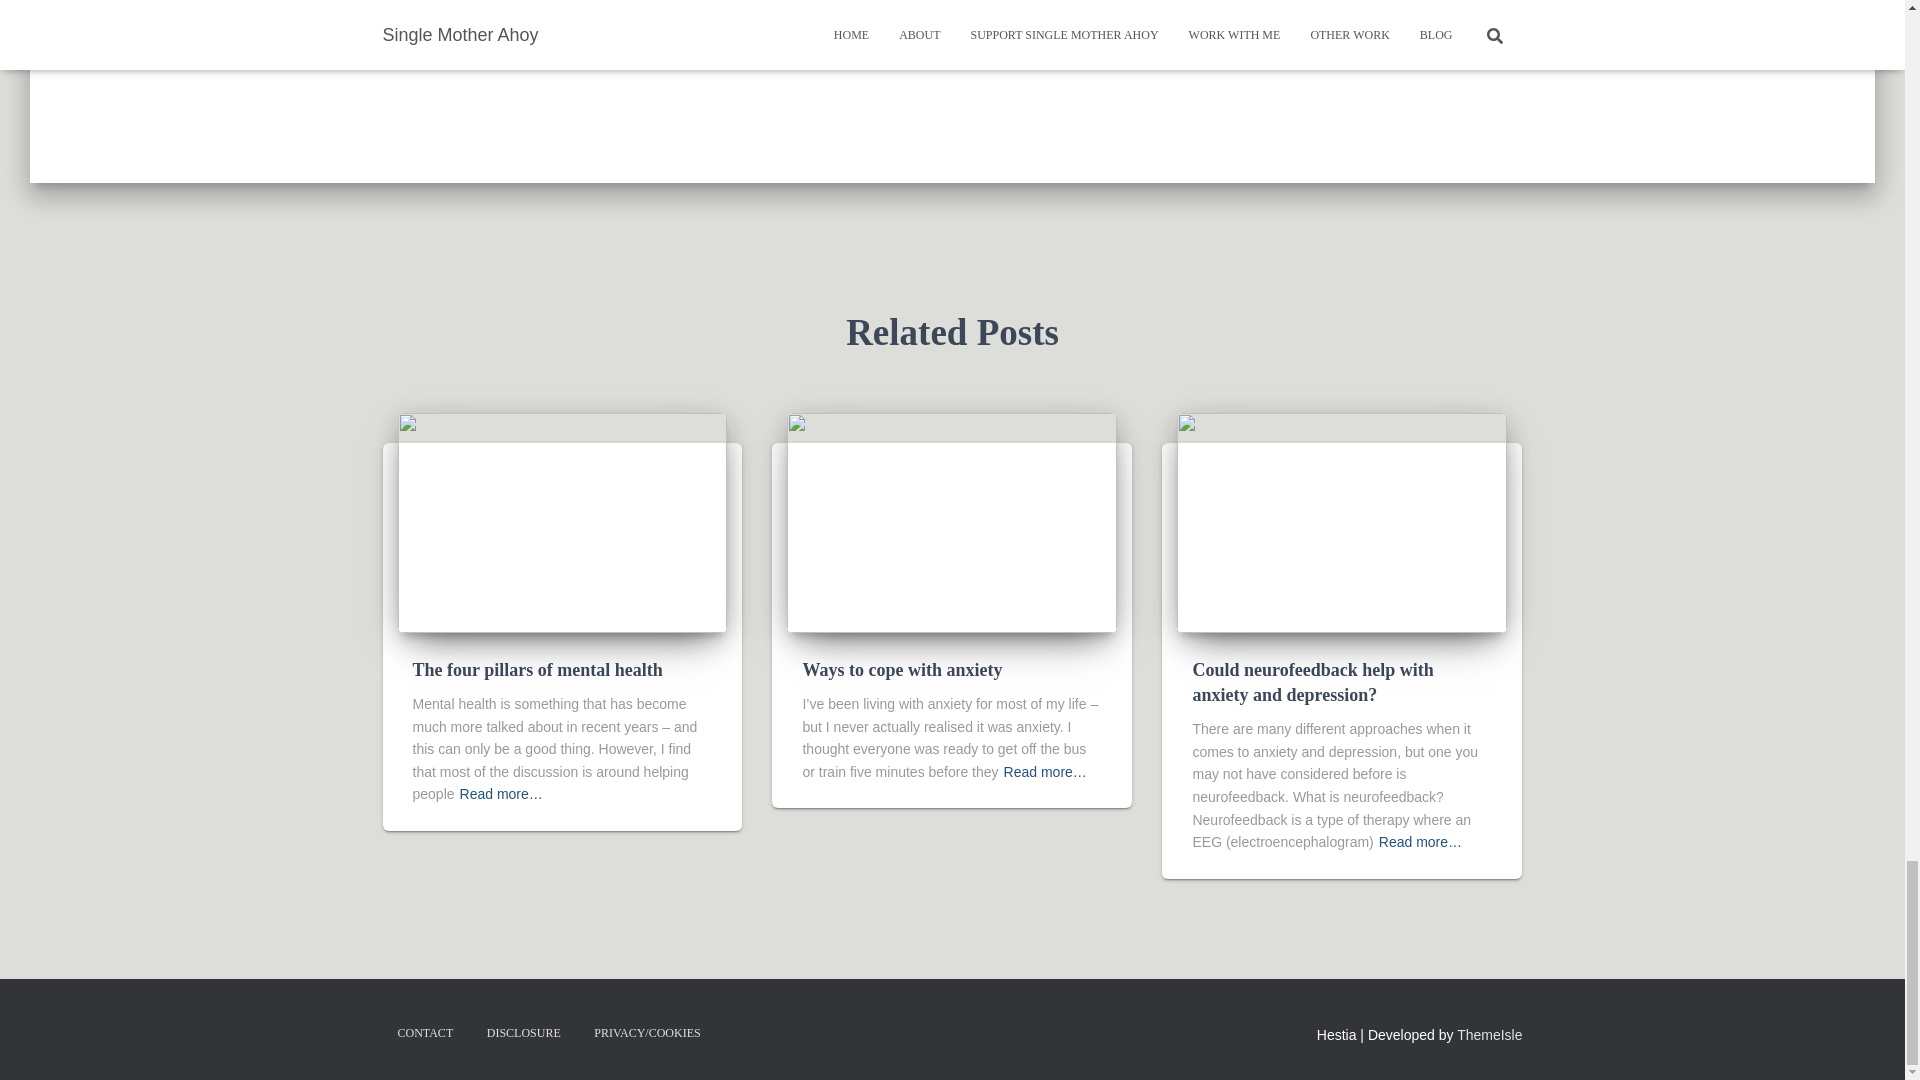 The image size is (1920, 1080). I want to click on Learn how your comment data is processed, so click(764, 15).